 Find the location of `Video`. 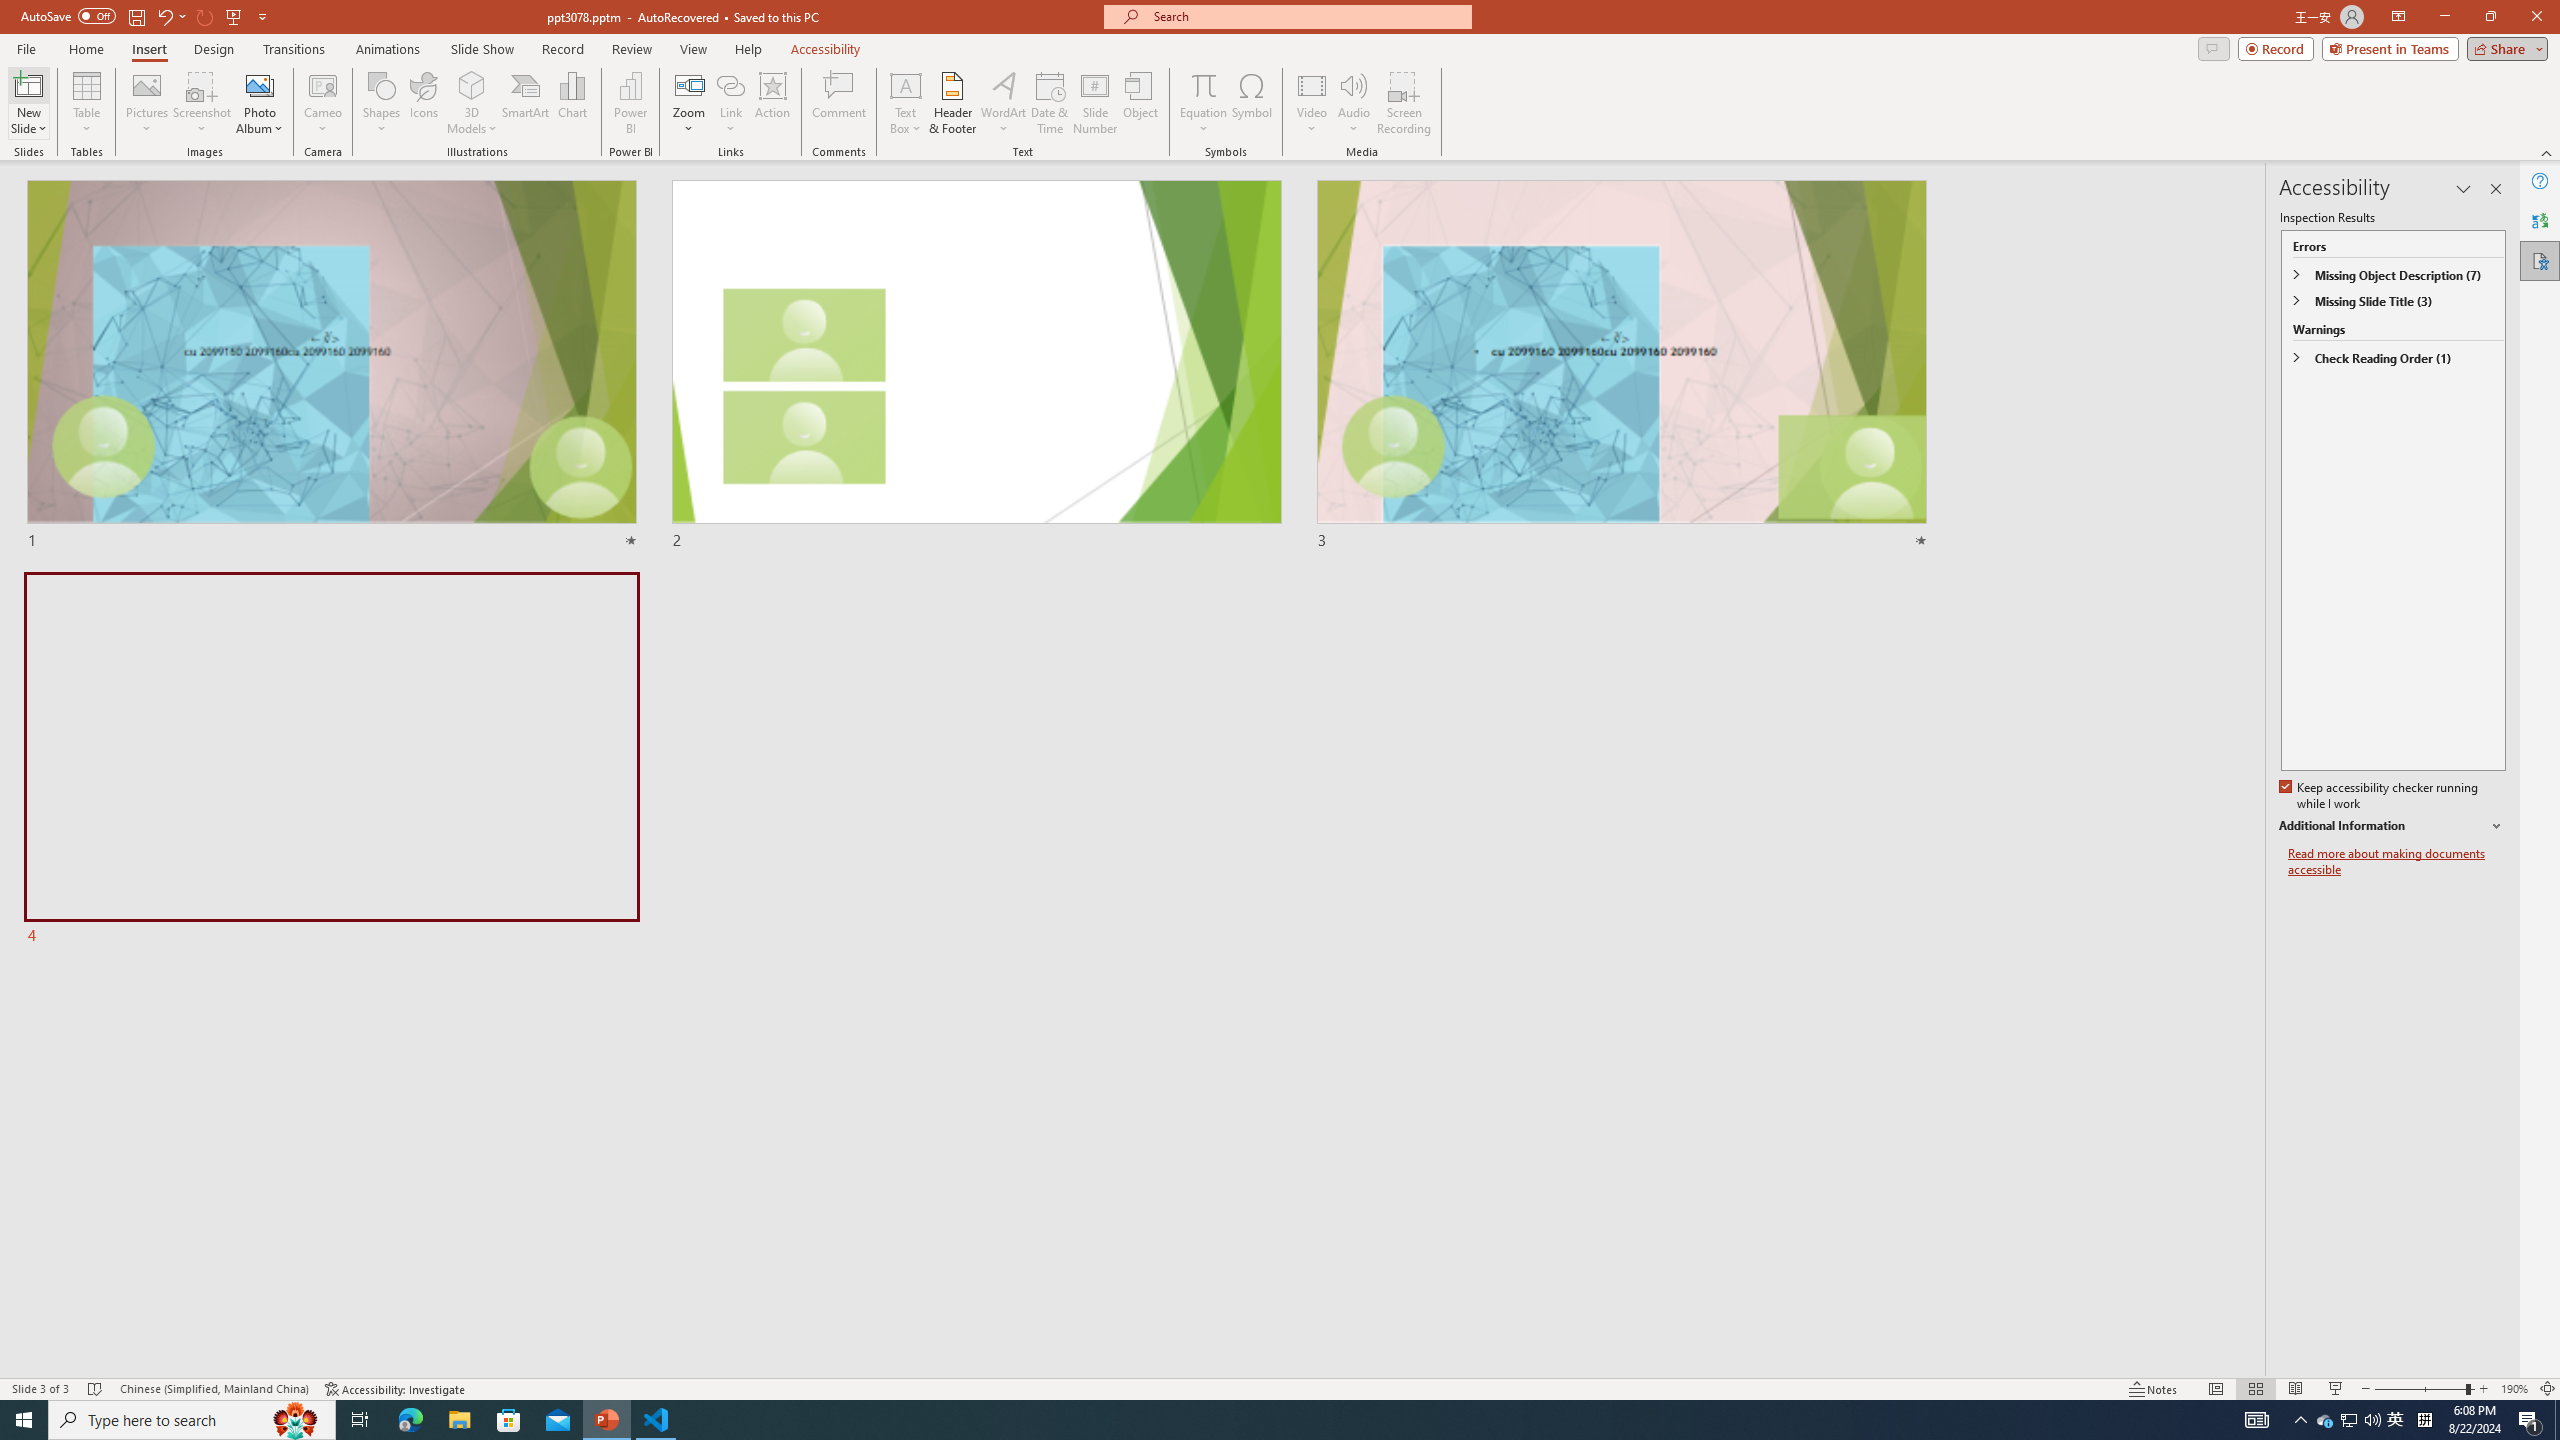

Video is located at coordinates (1312, 103).